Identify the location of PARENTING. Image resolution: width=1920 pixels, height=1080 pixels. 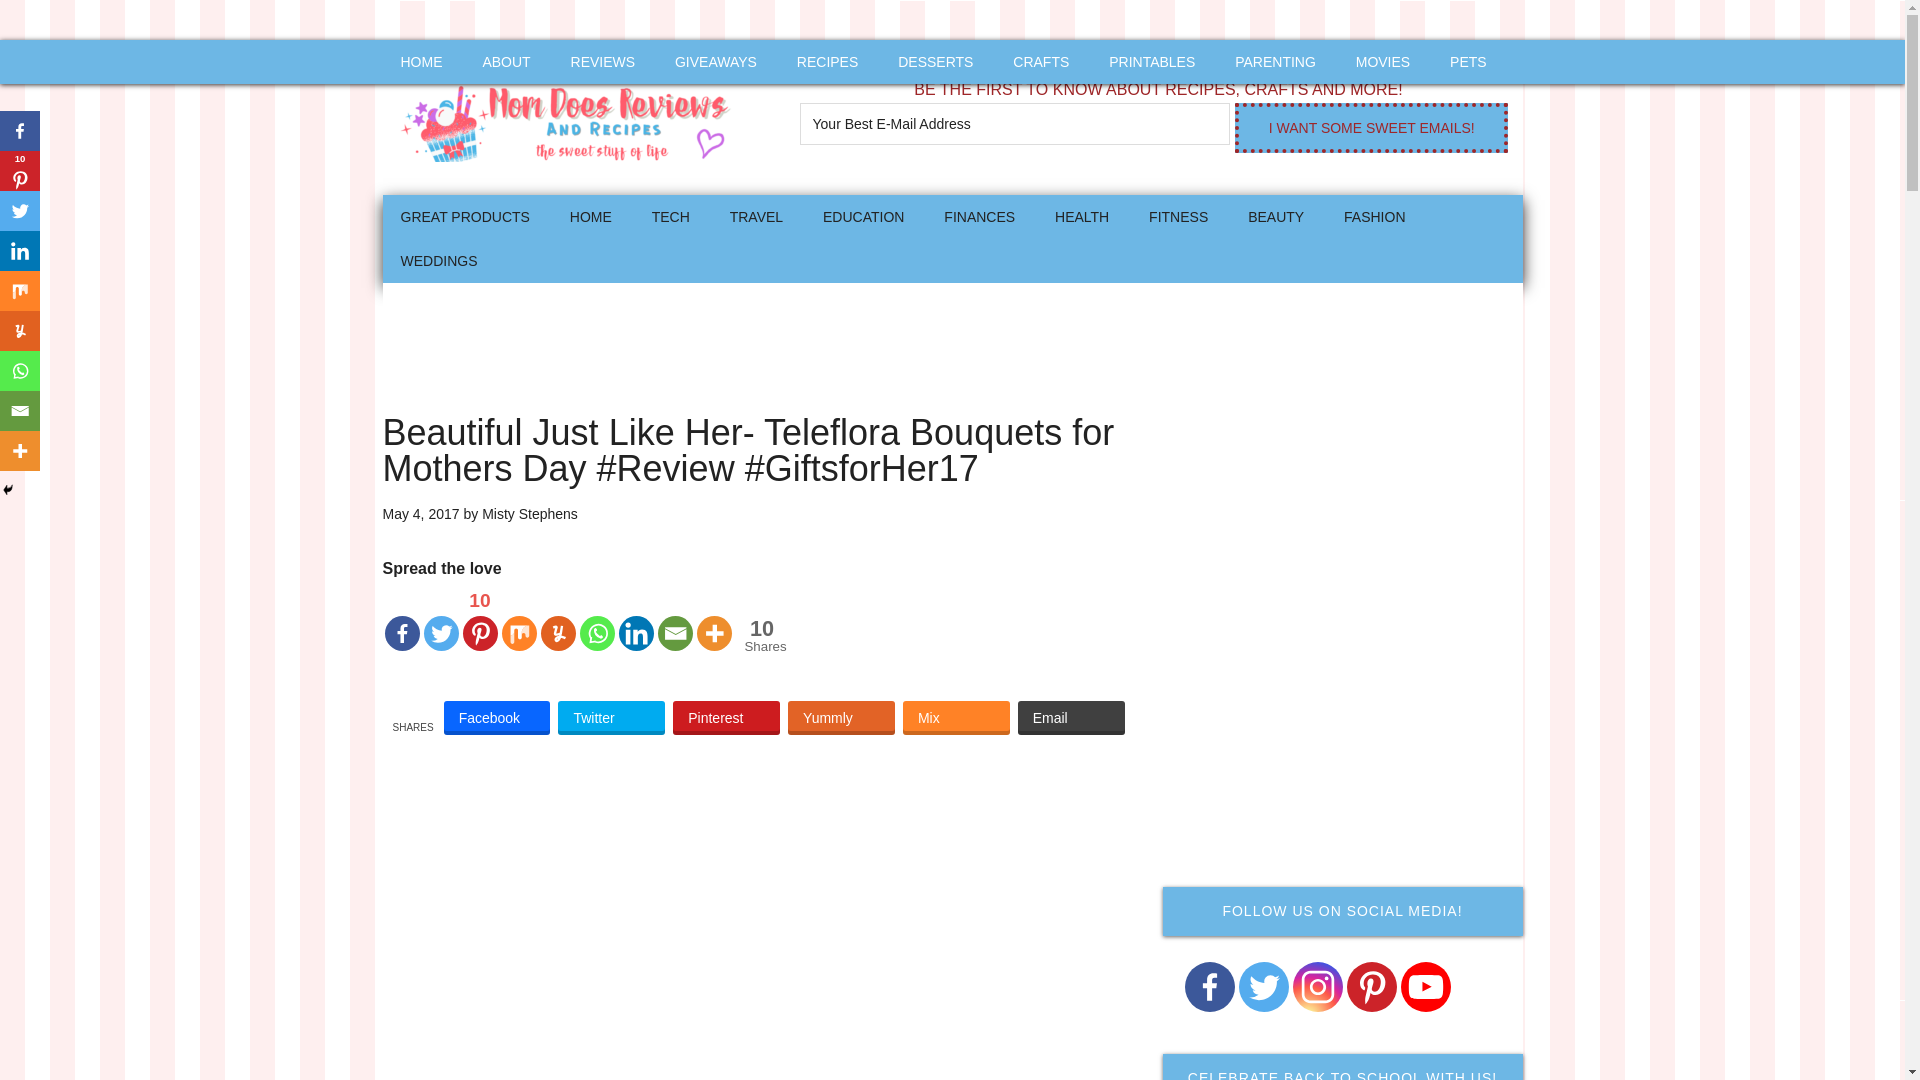
(1276, 62).